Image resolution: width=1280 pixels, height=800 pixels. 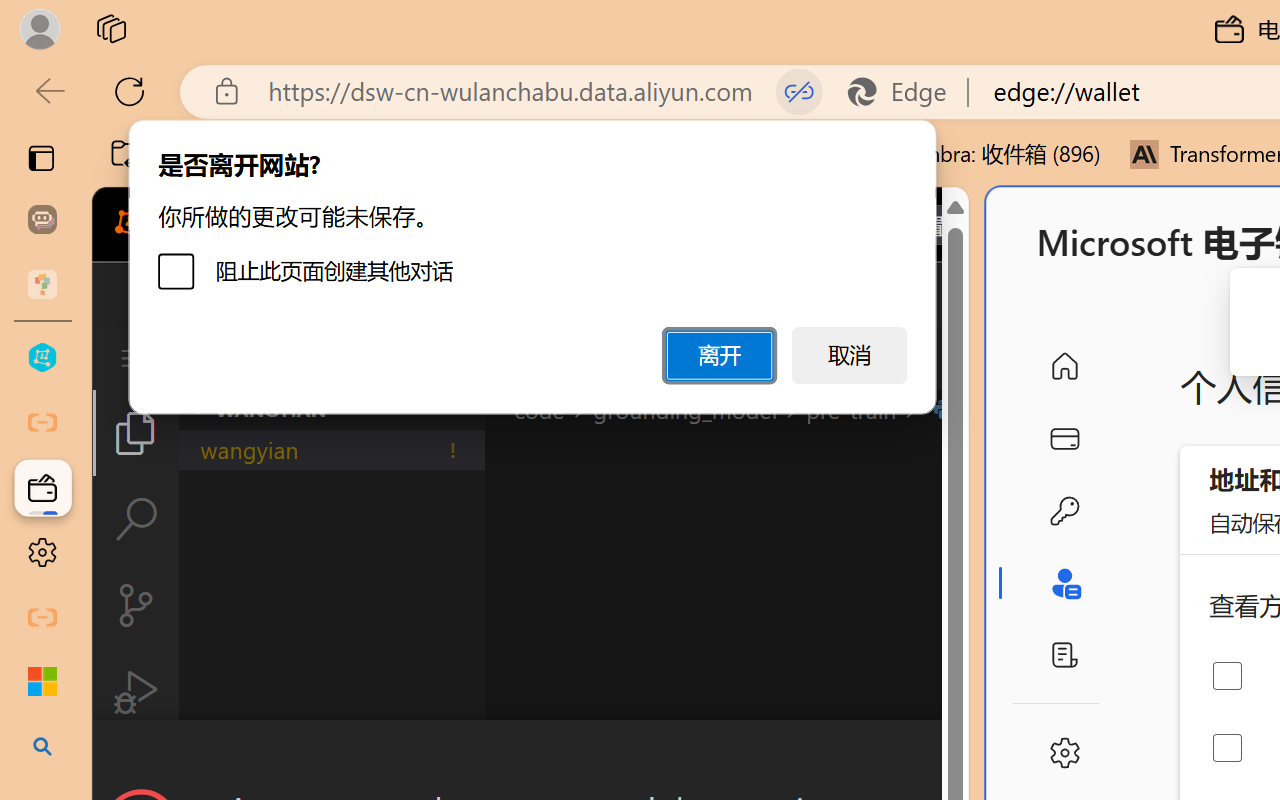 What do you see at coordinates (960, 756) in the screenshot?
I see `Close Dialog` at bounding box center [960, 756].